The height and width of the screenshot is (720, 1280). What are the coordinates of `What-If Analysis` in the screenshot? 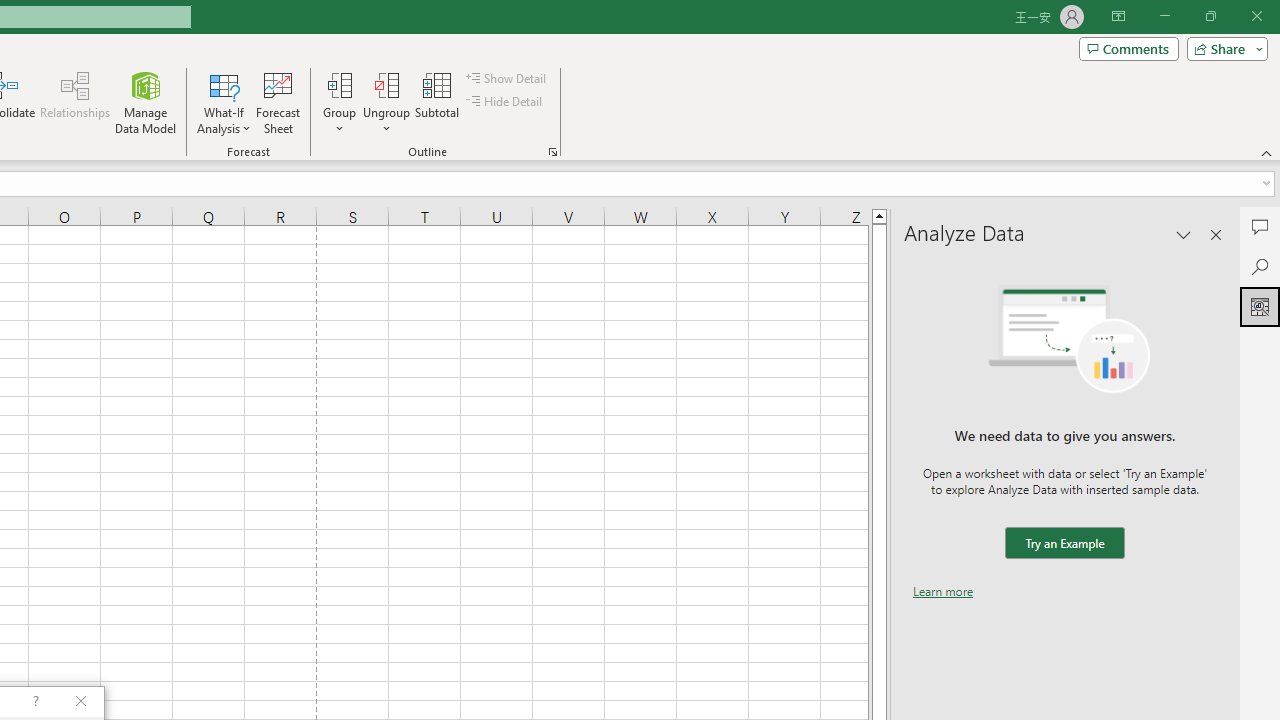 It's located at (224, 102).